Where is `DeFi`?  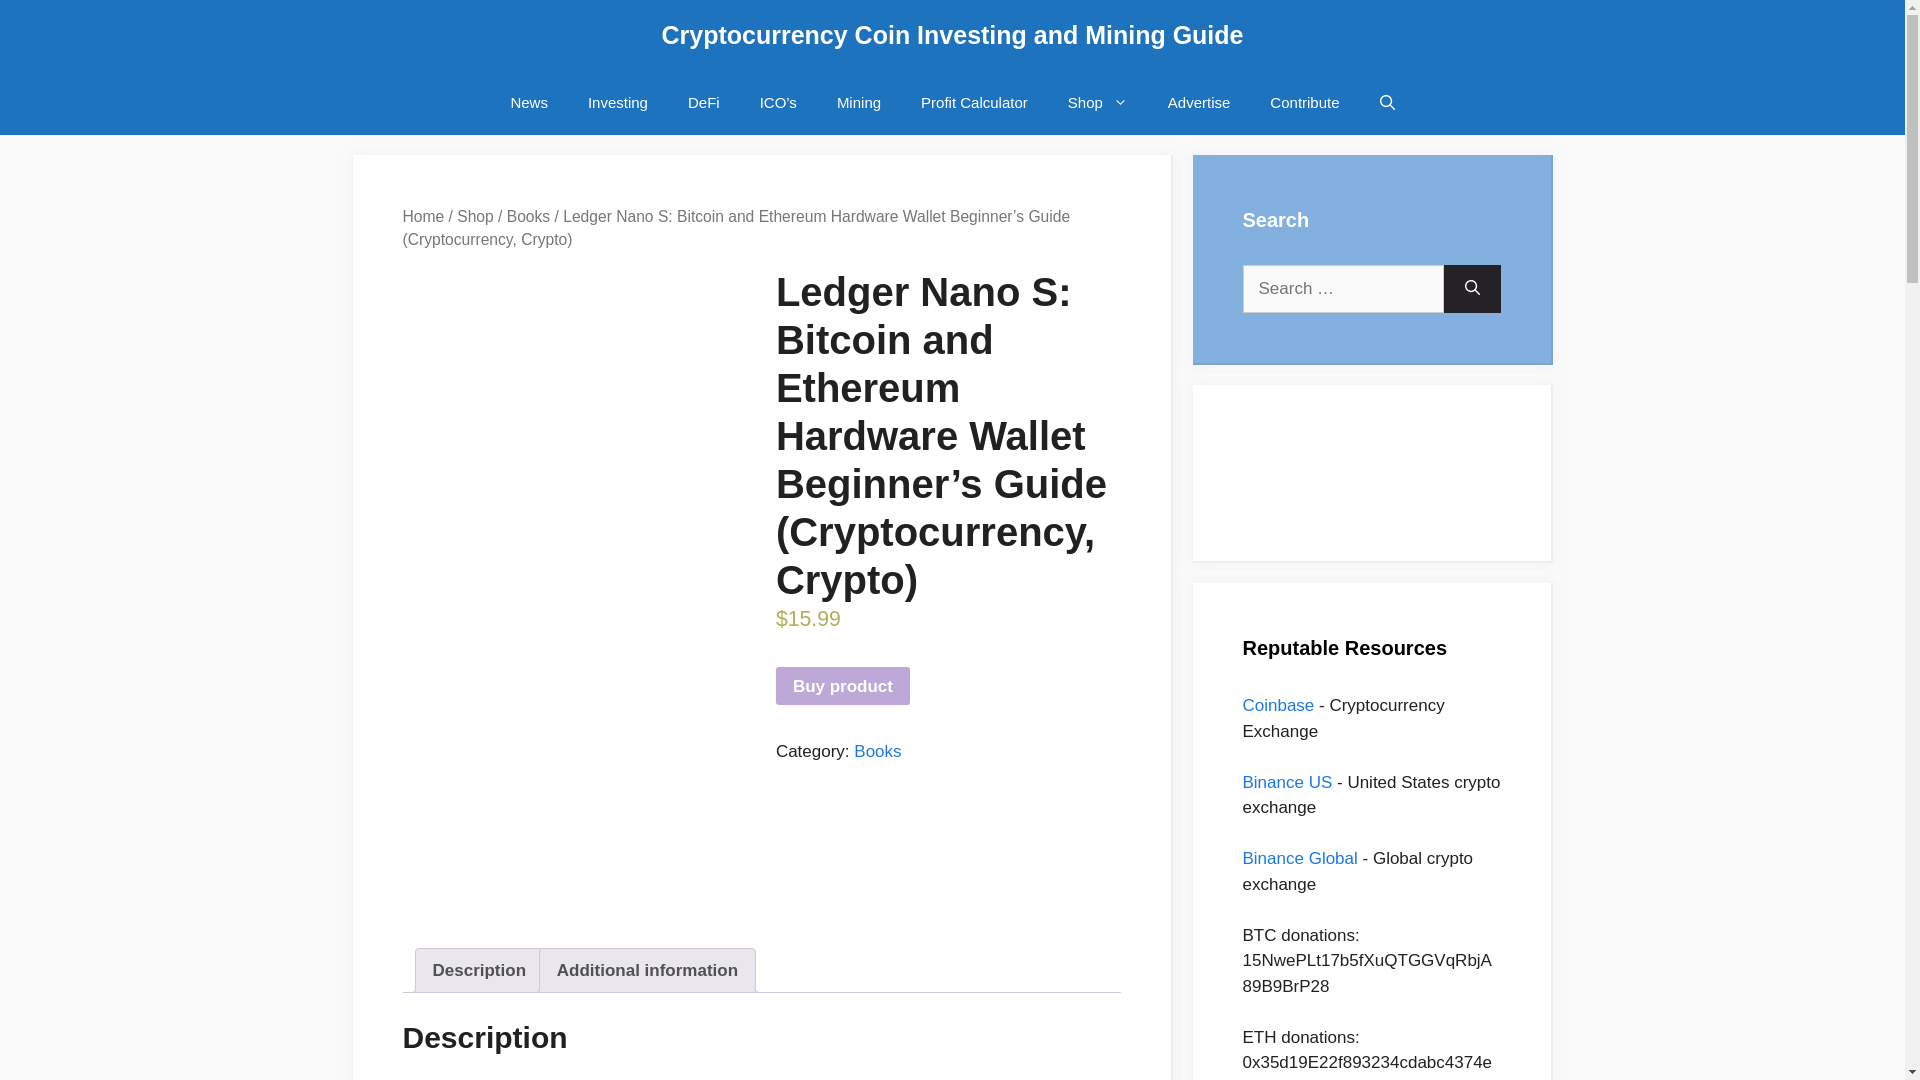 DeFi is located at coordinates (704, 102).